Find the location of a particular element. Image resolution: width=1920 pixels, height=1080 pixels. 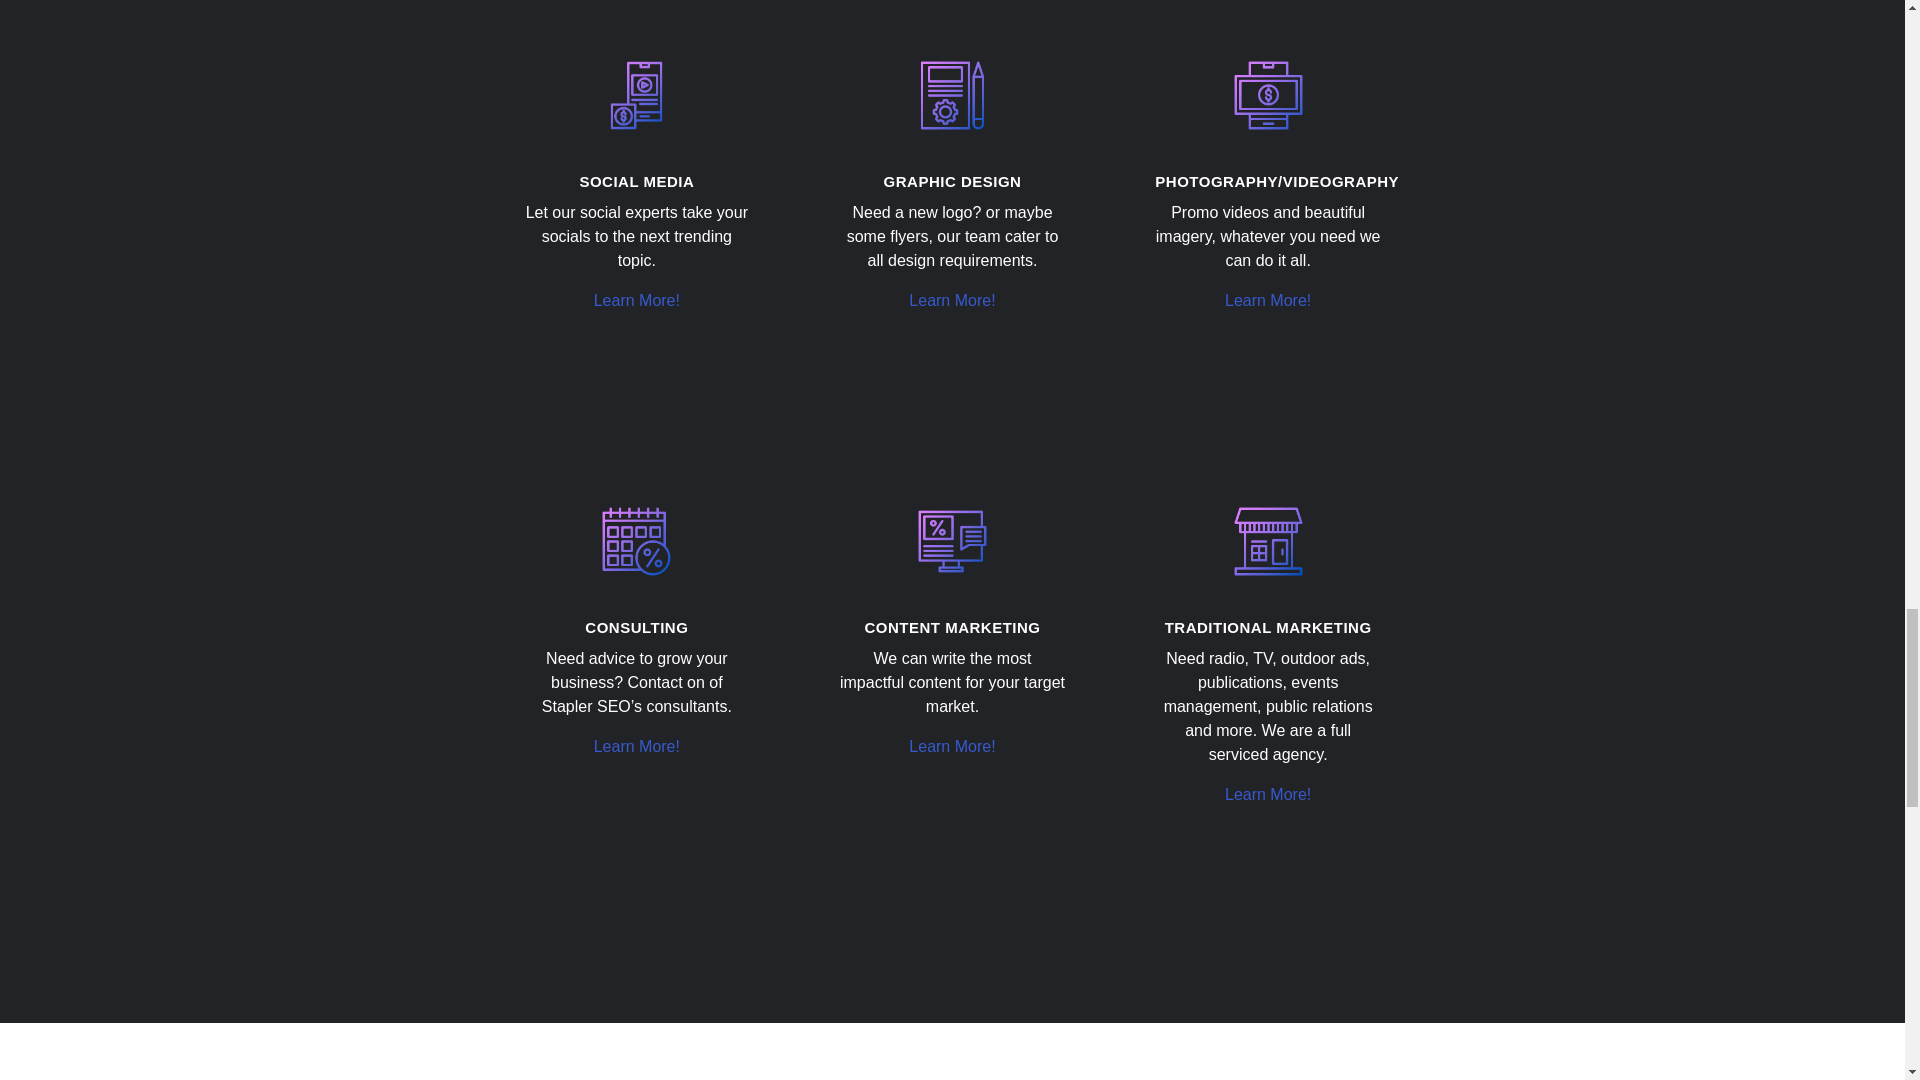

Learn More! is located at coordinates (951, 300).